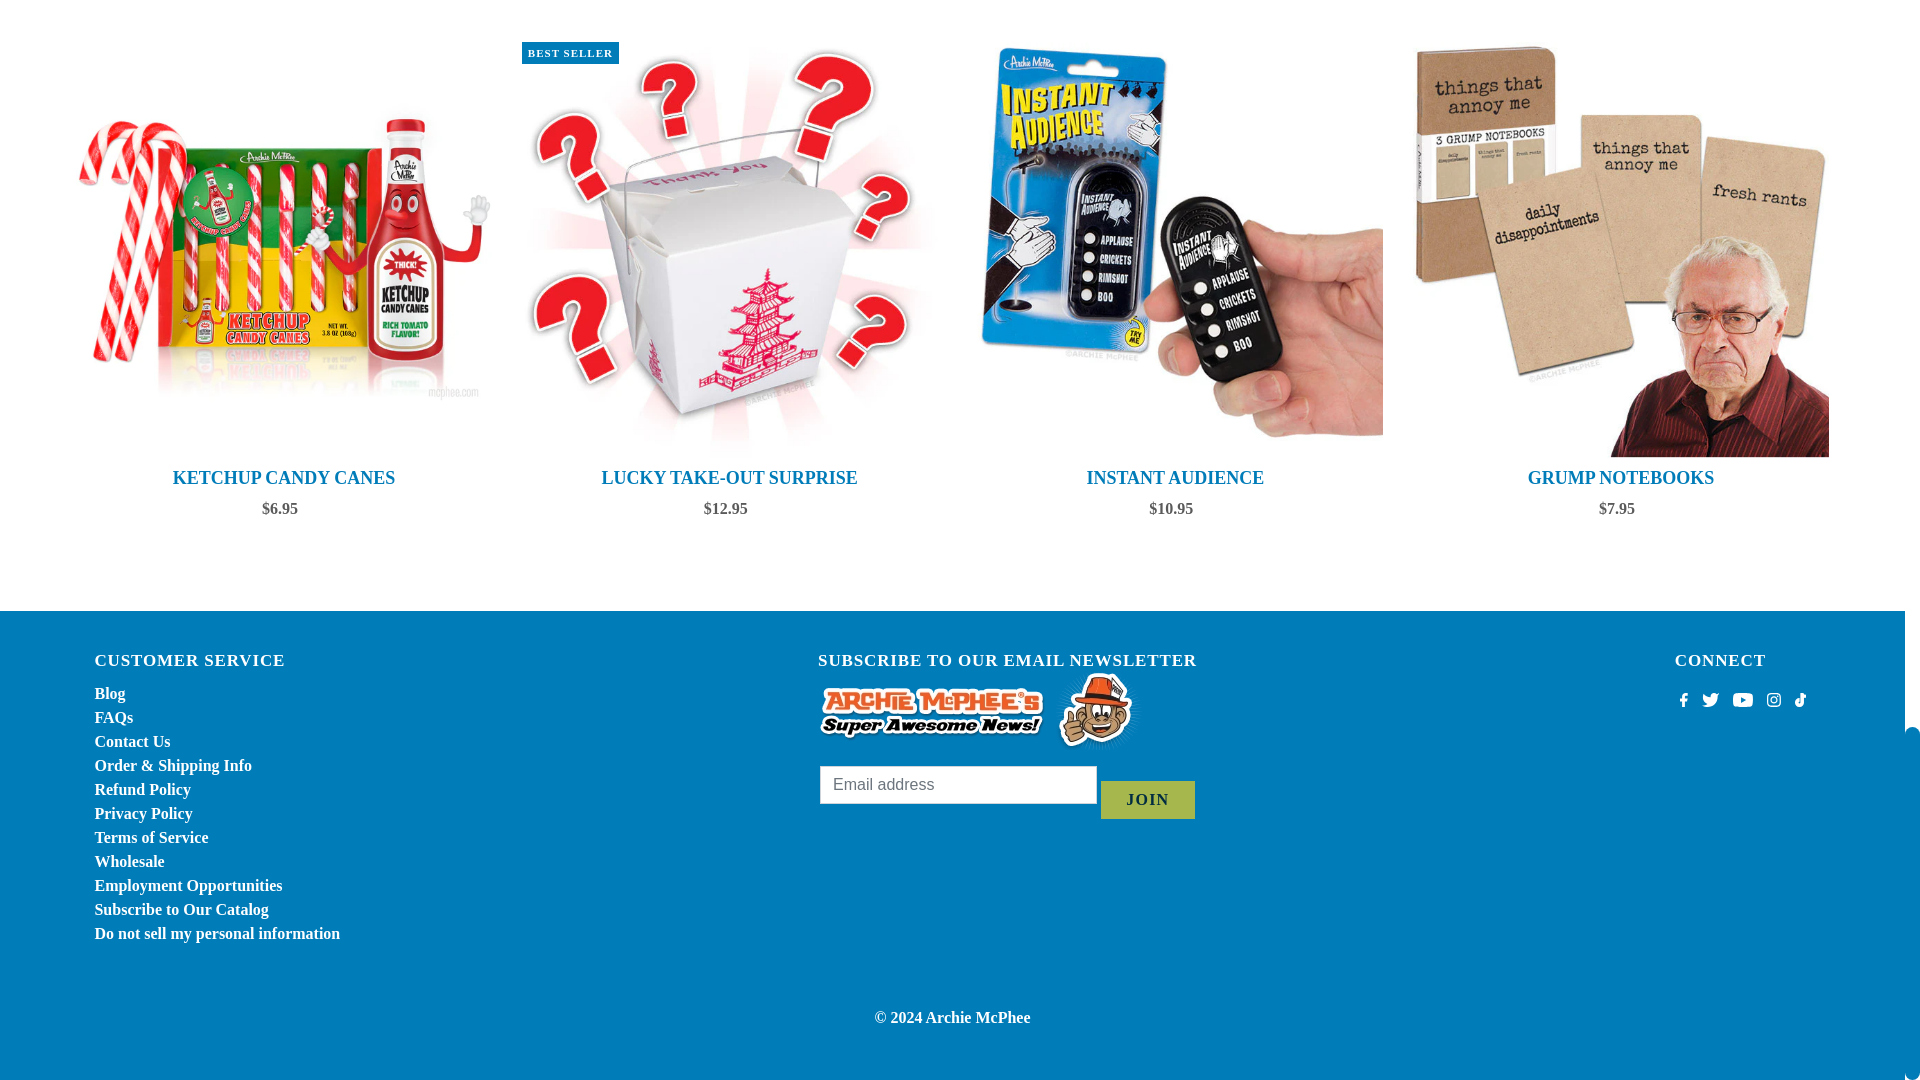 The image size is (1920, 1080). I want to click on Lucky Take-Out Surprise, so click(730, 250).